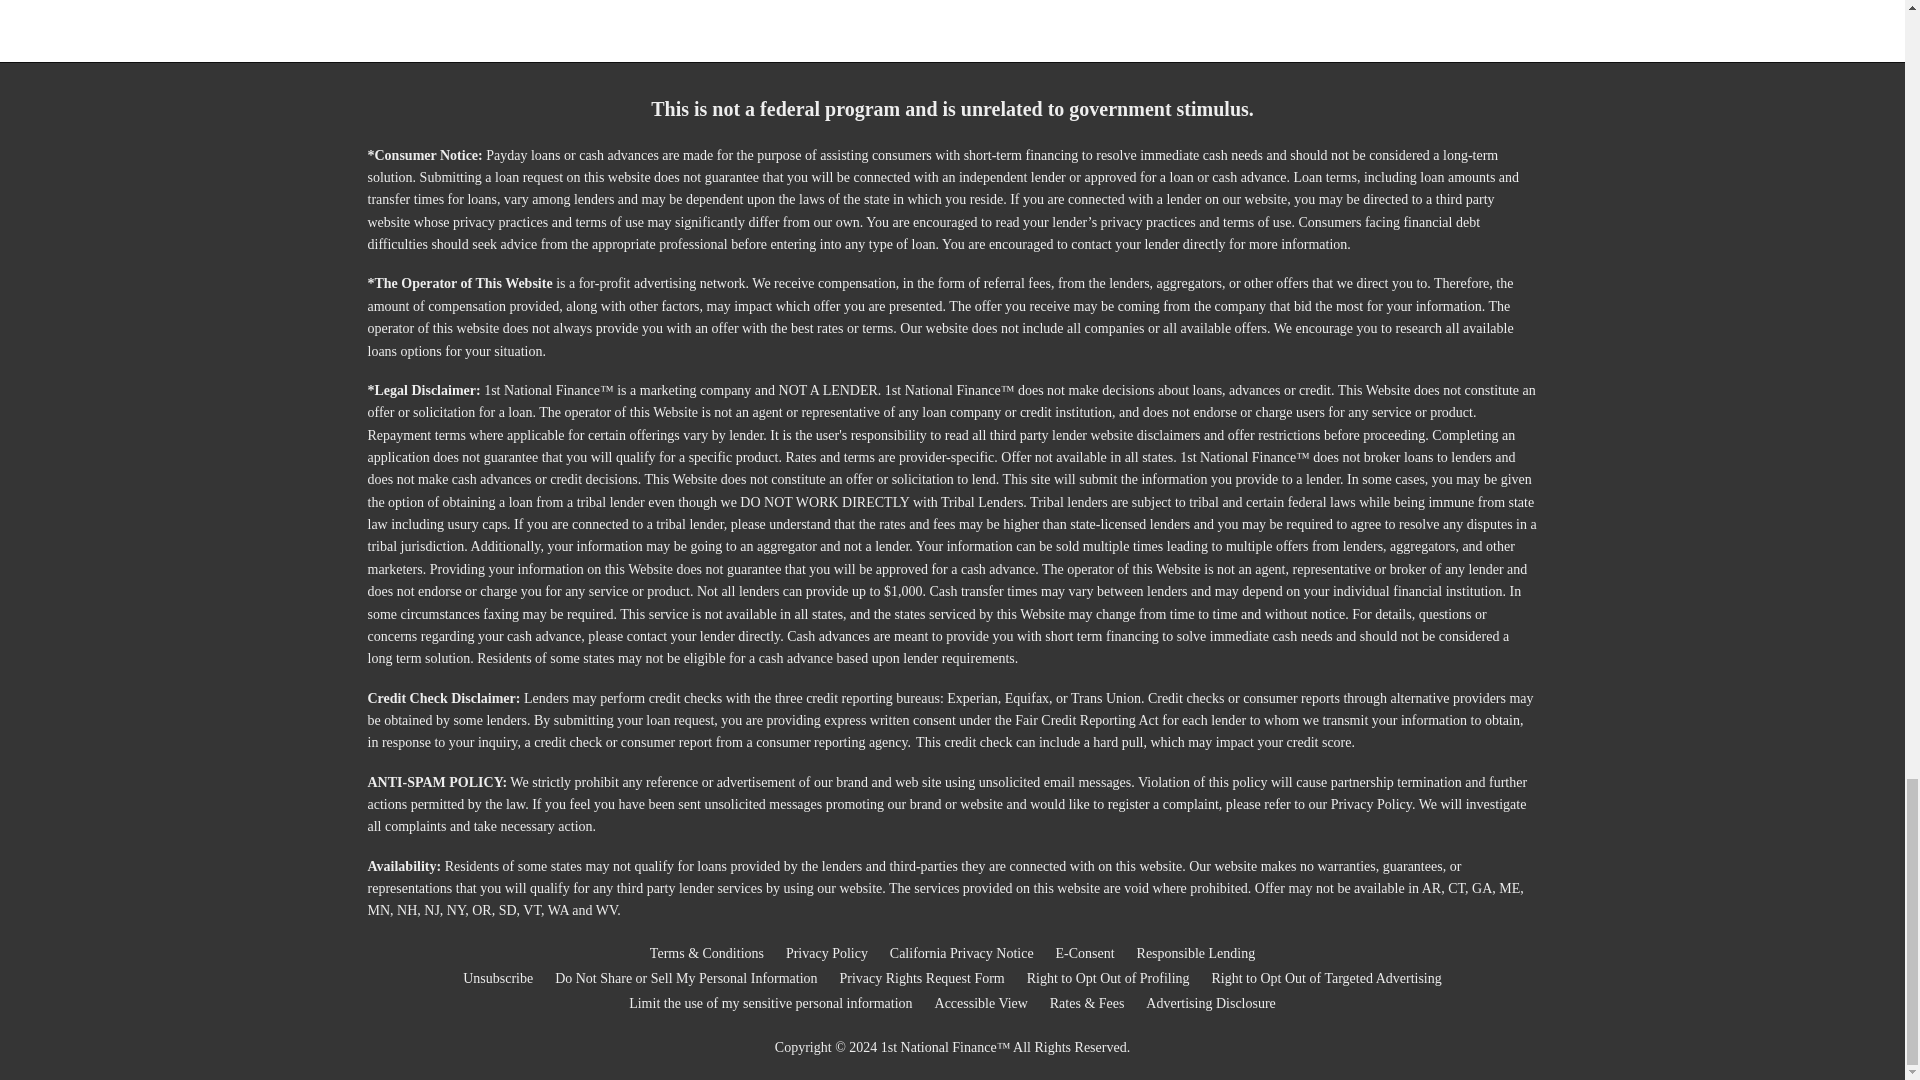 This screenshot has width=1920, height=1080. Describe the element at coordinates (922, 978) in the screenshot. I see `Privacy Rights Request Form` at that location.